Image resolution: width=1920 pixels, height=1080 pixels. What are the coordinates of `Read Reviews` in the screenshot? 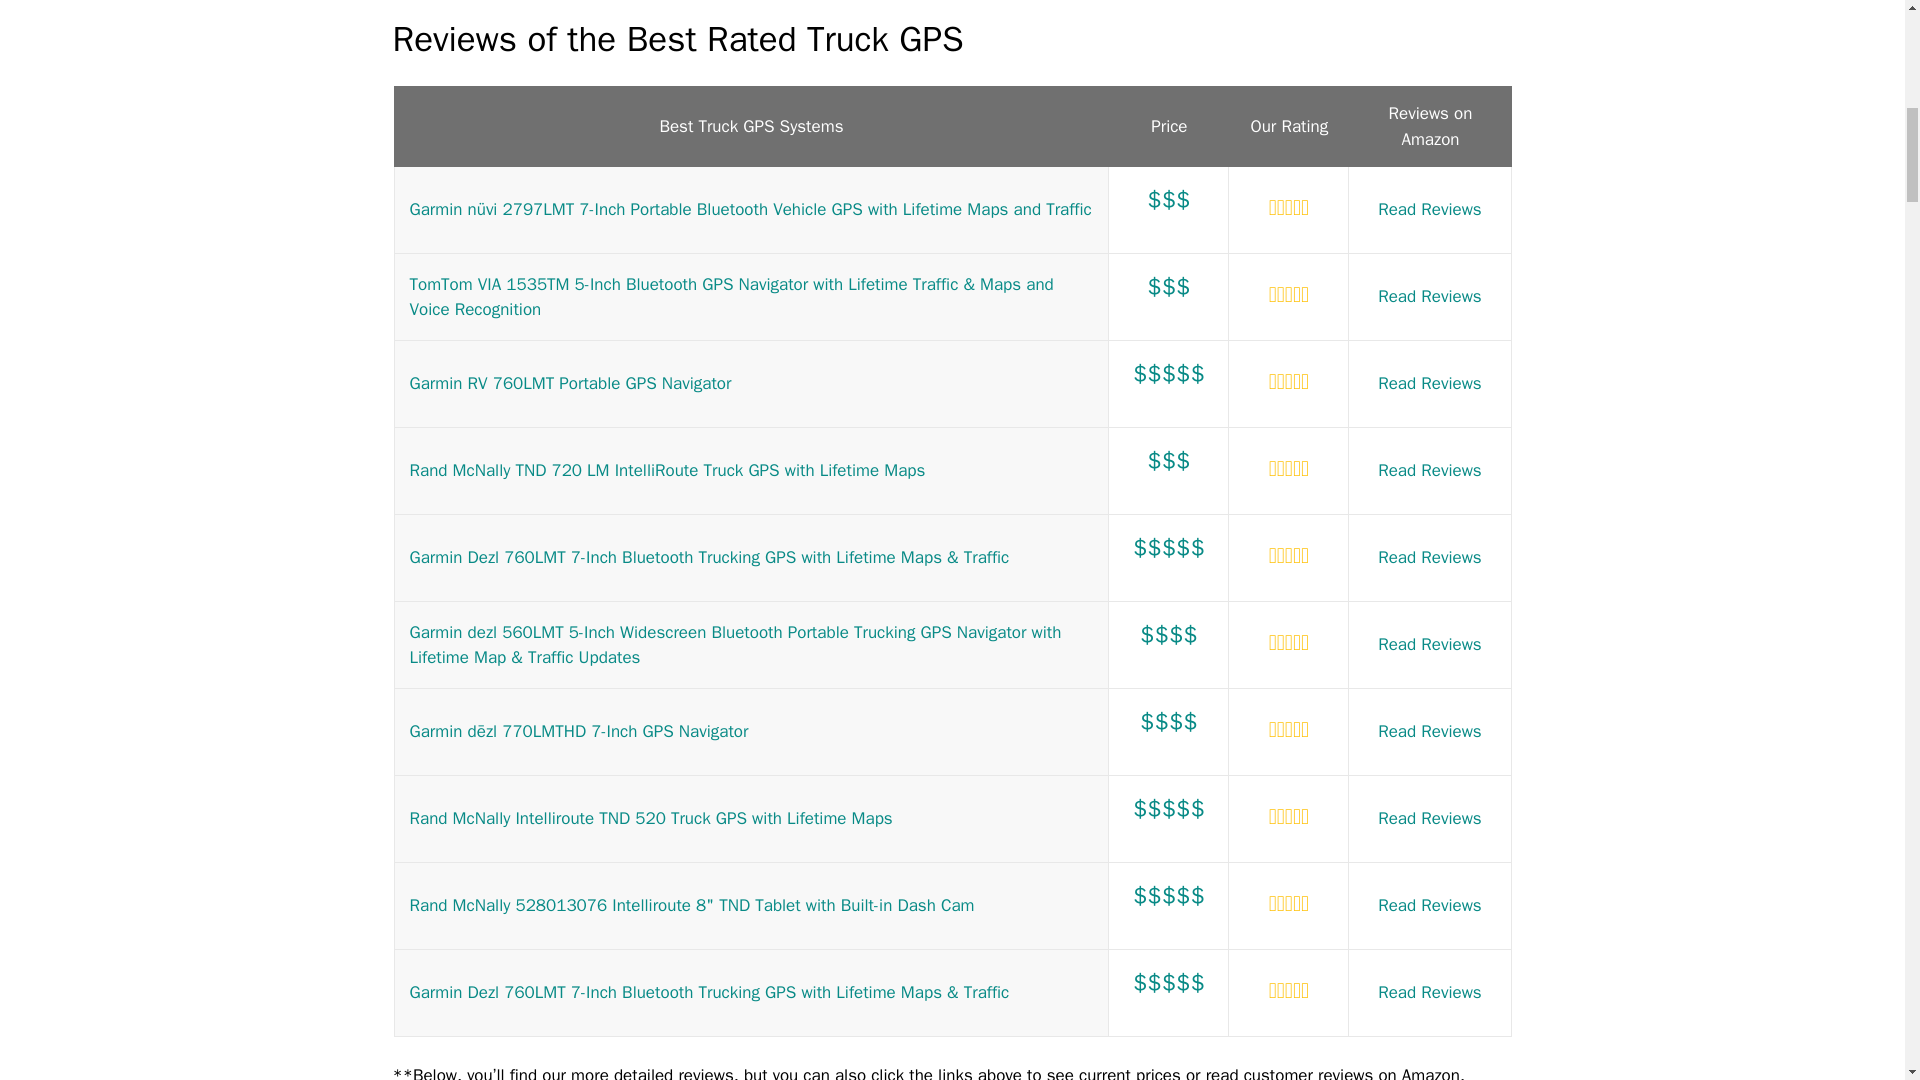 It's located at (1430, 470).